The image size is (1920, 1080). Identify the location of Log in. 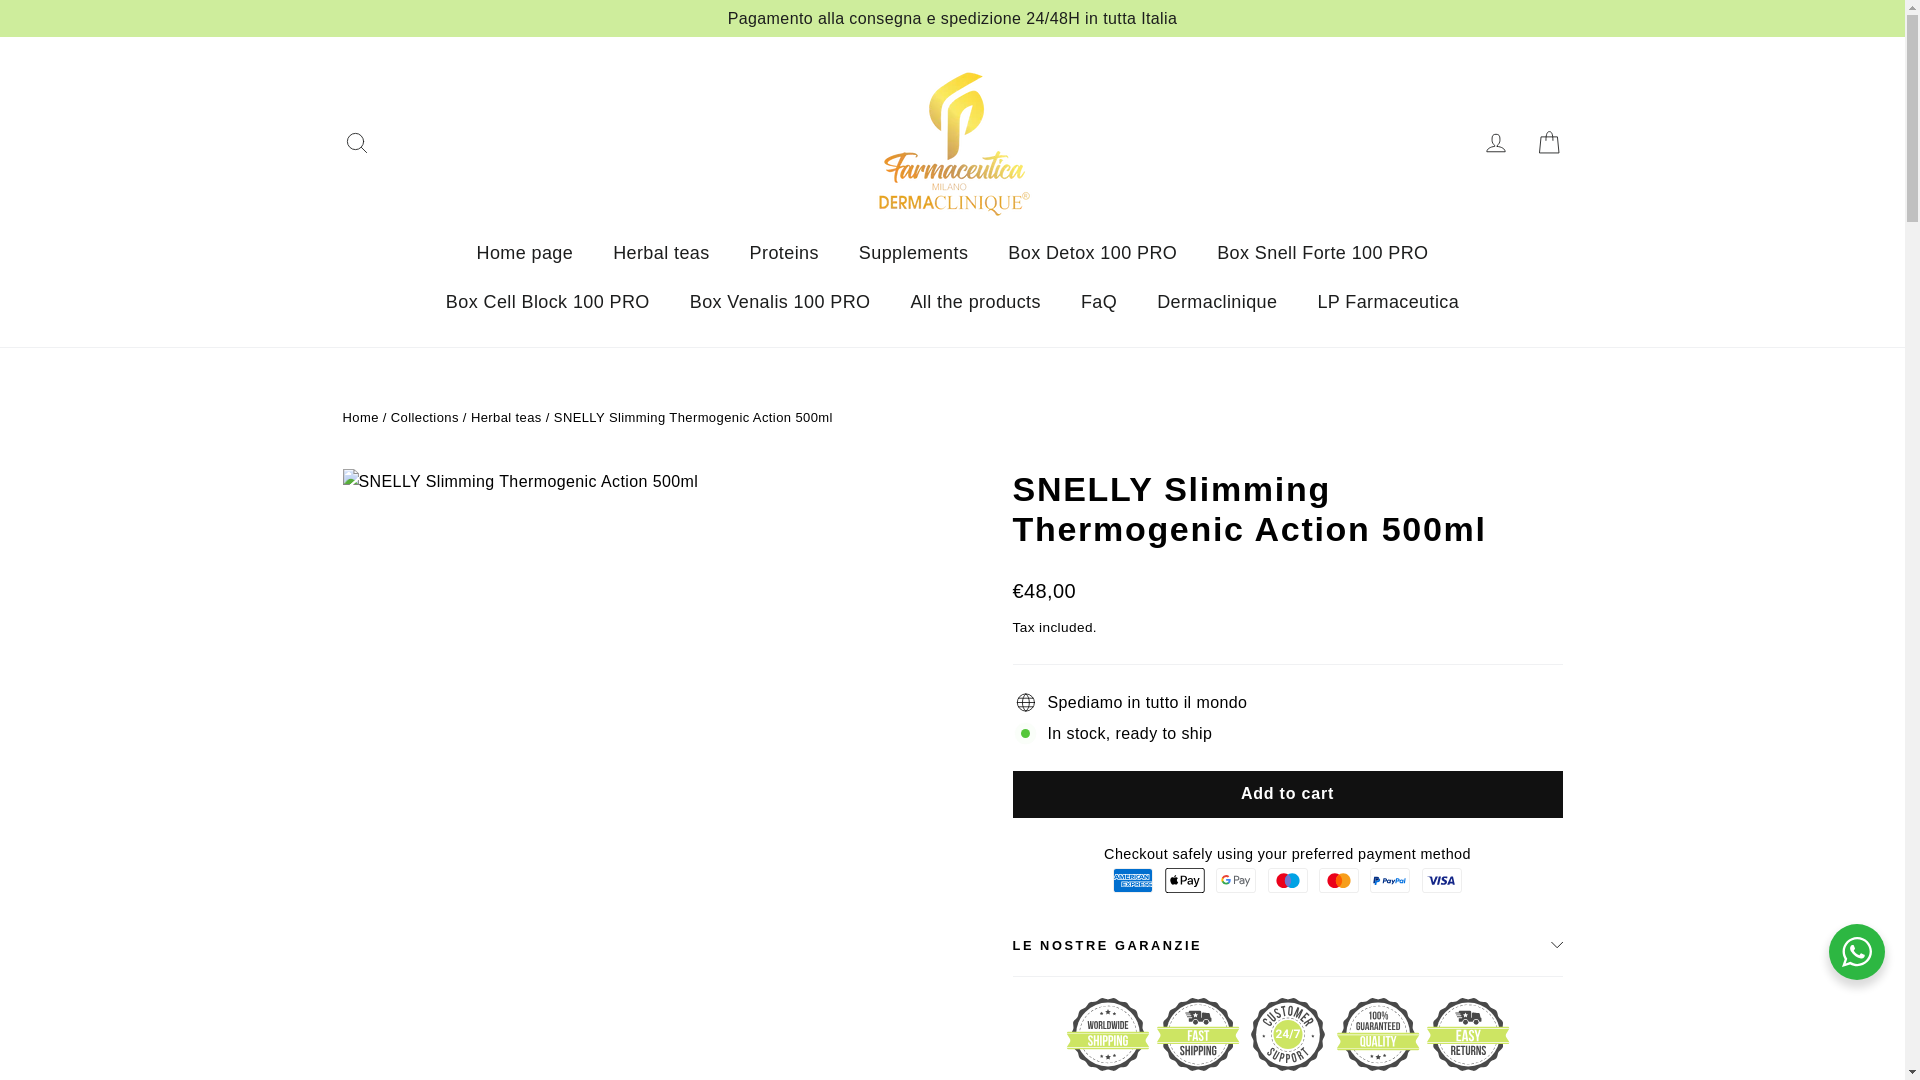
(1496, 142).